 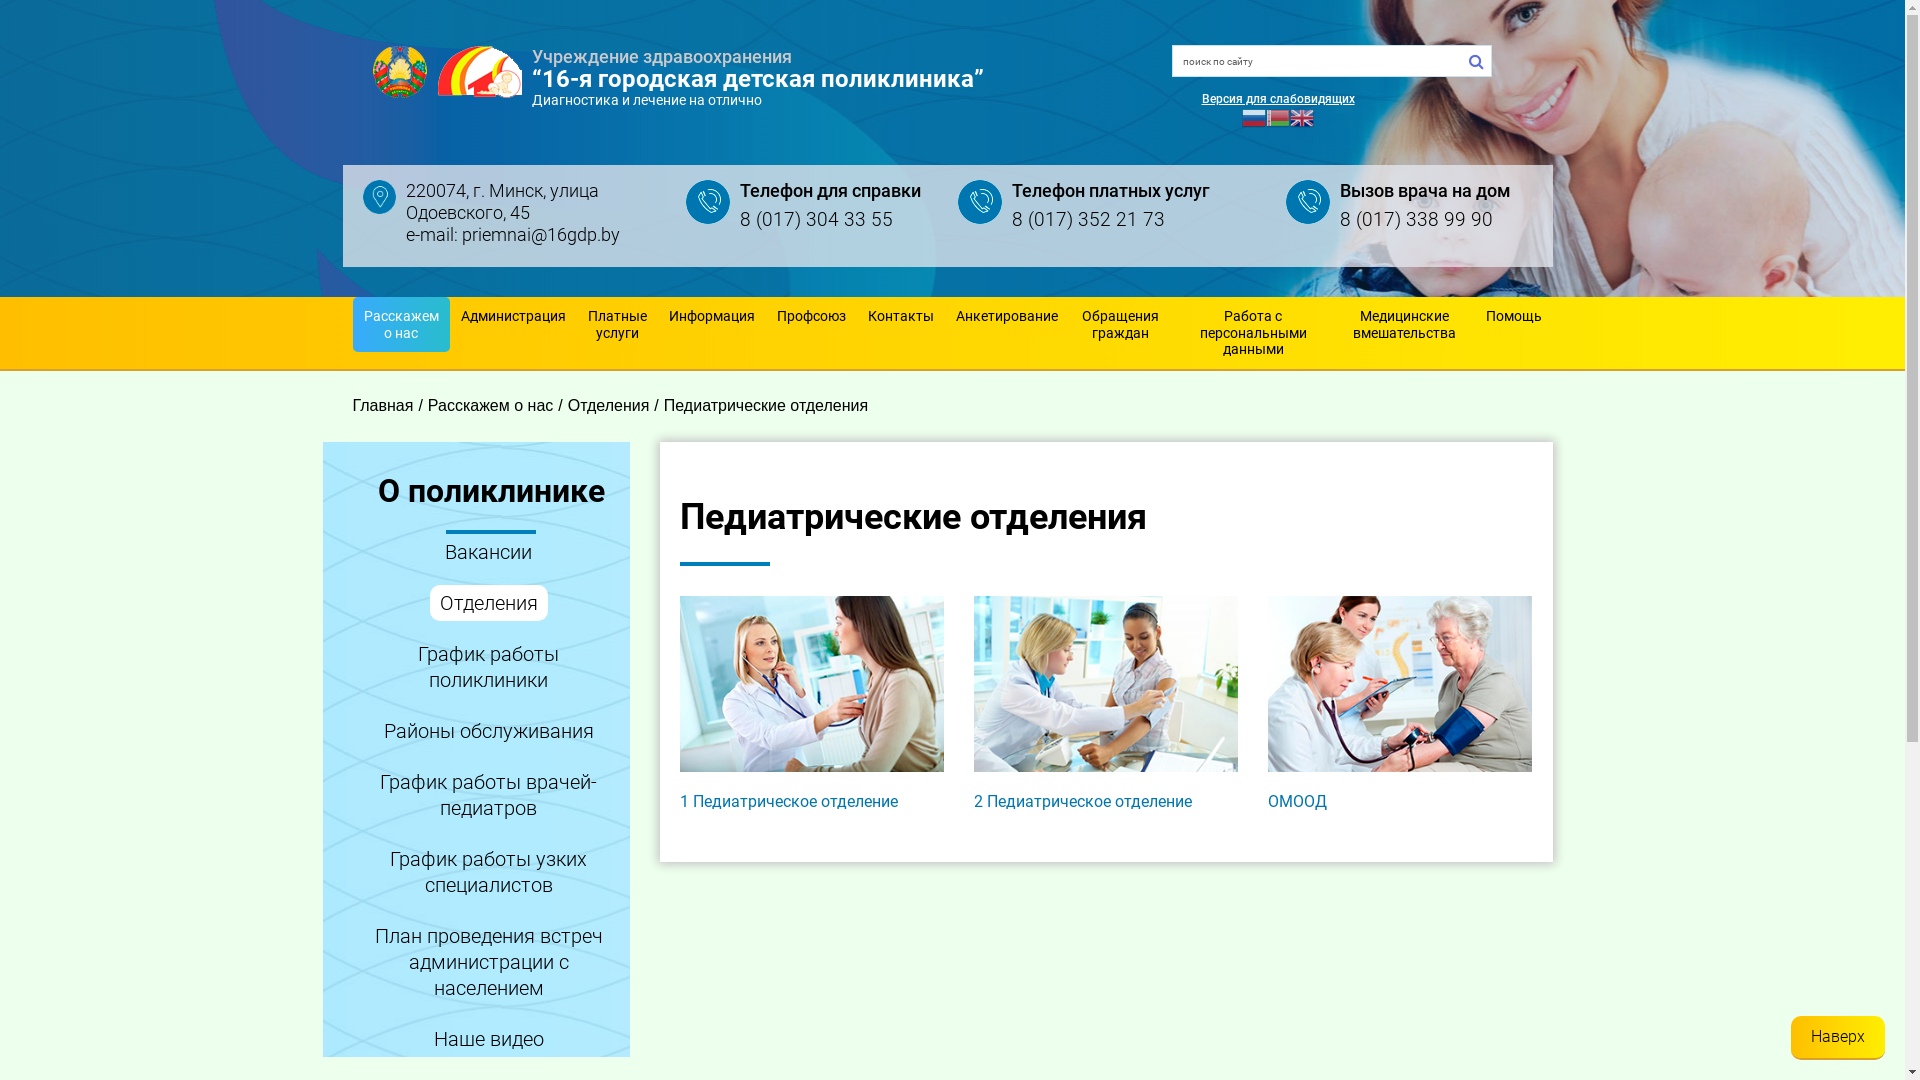 I want to click on Russian, so click(x=1254, y=118).